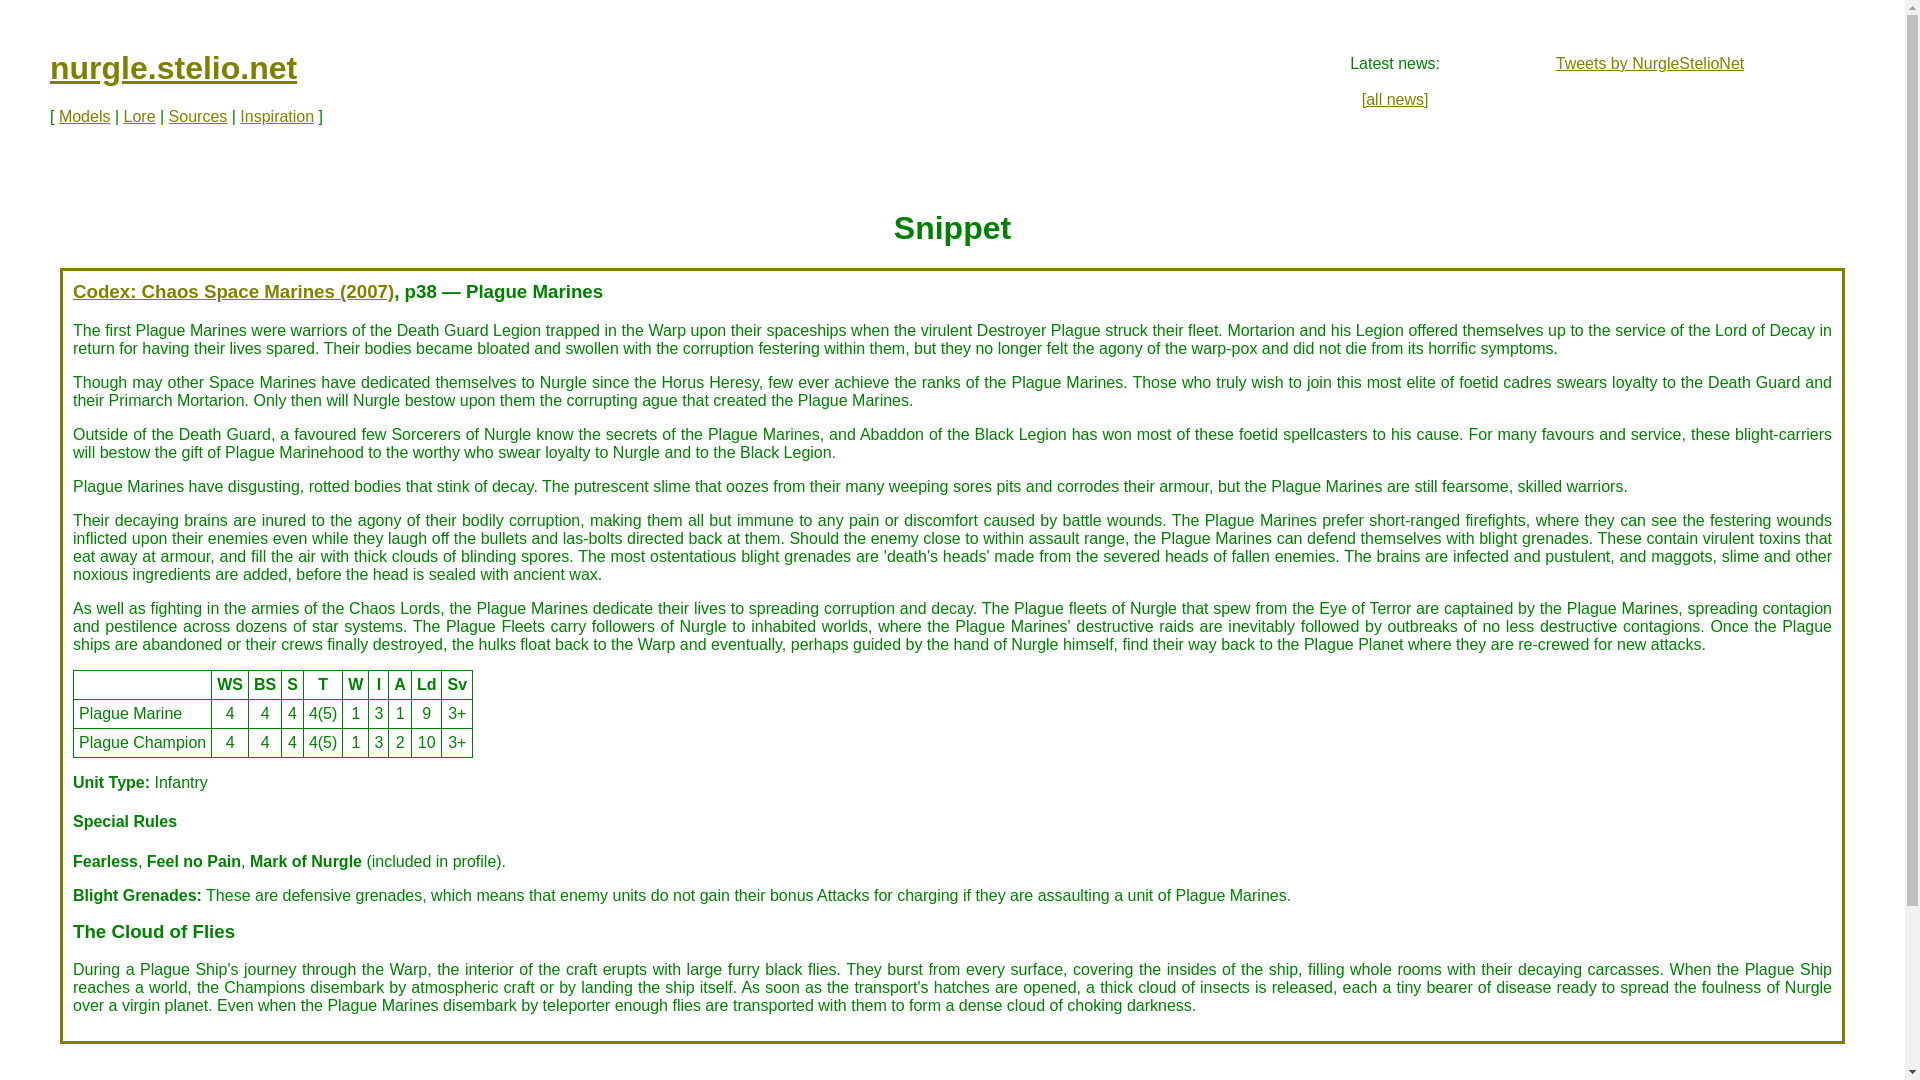  What do you see at coordinates (173, 68) in the screenshot?
I see `nurgle.stelio.net` at bounding box center [173, 68].